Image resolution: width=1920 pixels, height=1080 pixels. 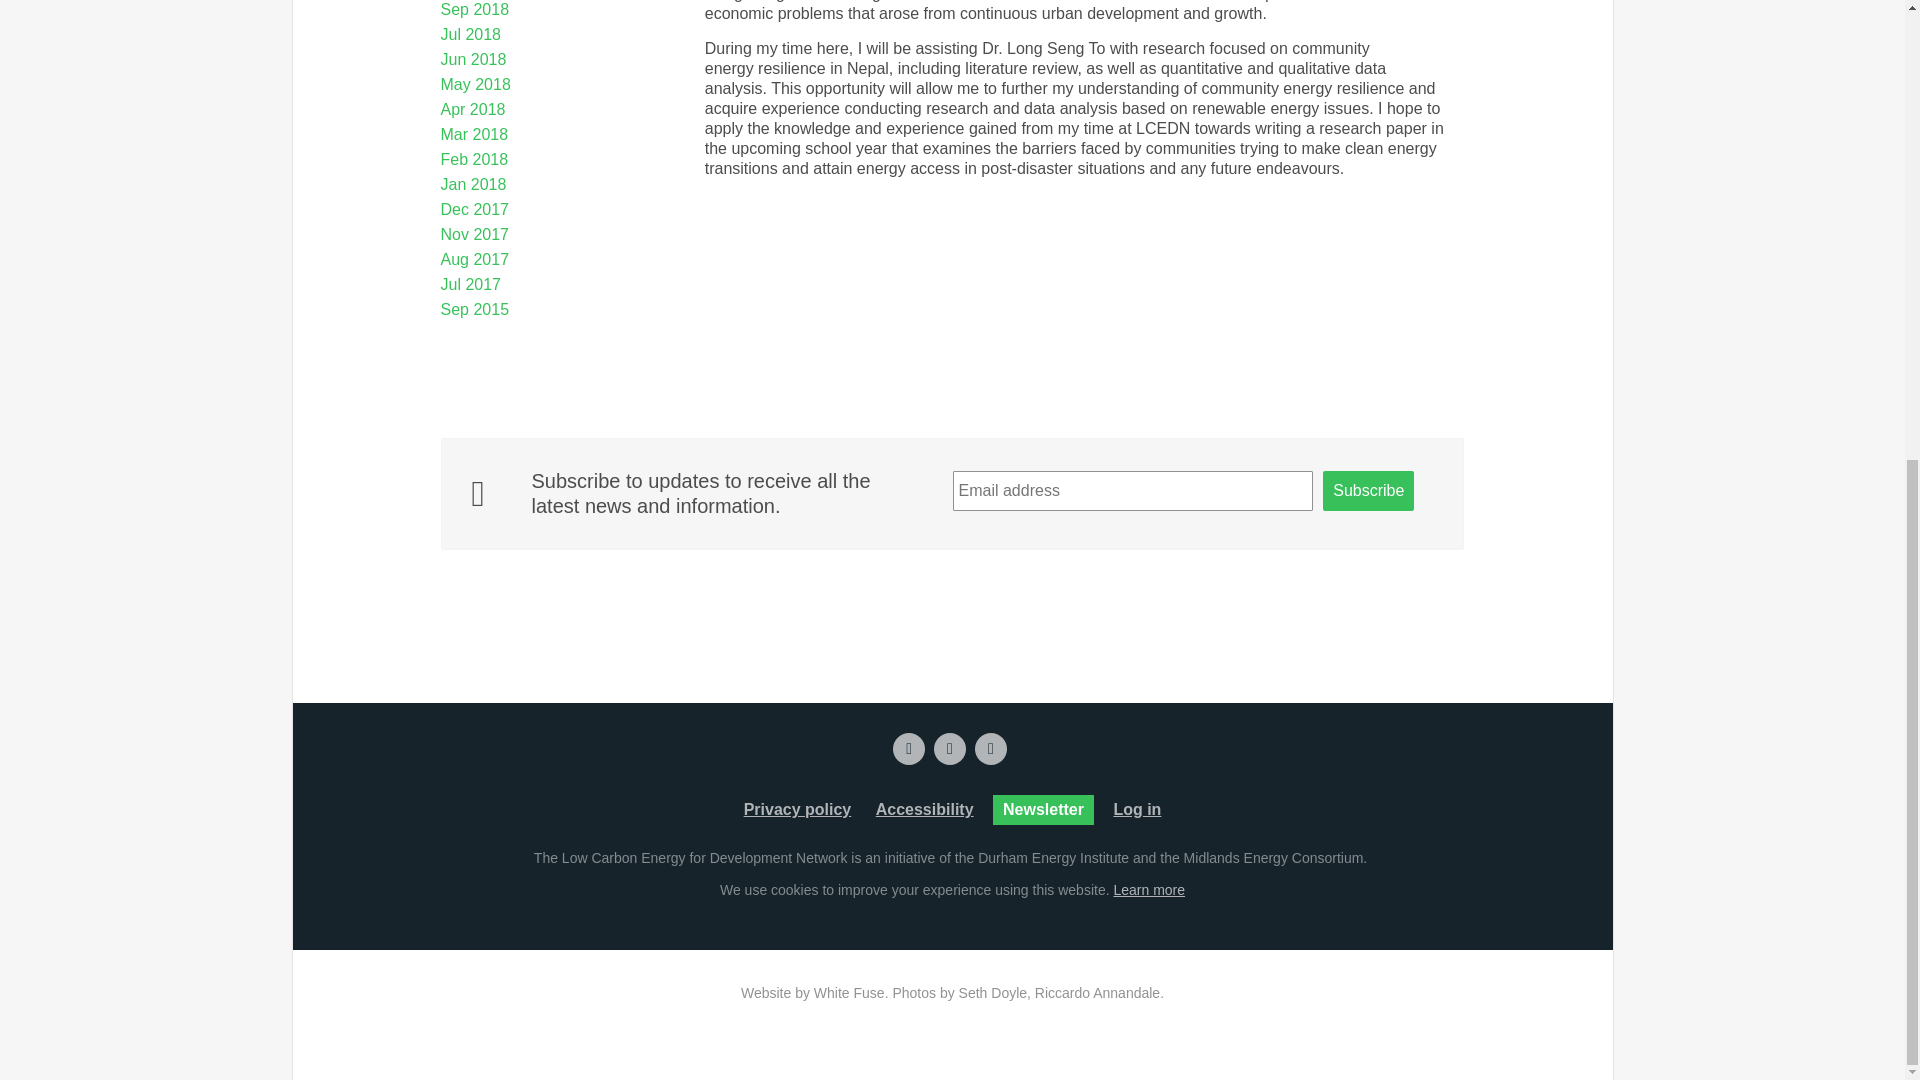 I want to click on Feb 2018, so click(x=474, y=160).